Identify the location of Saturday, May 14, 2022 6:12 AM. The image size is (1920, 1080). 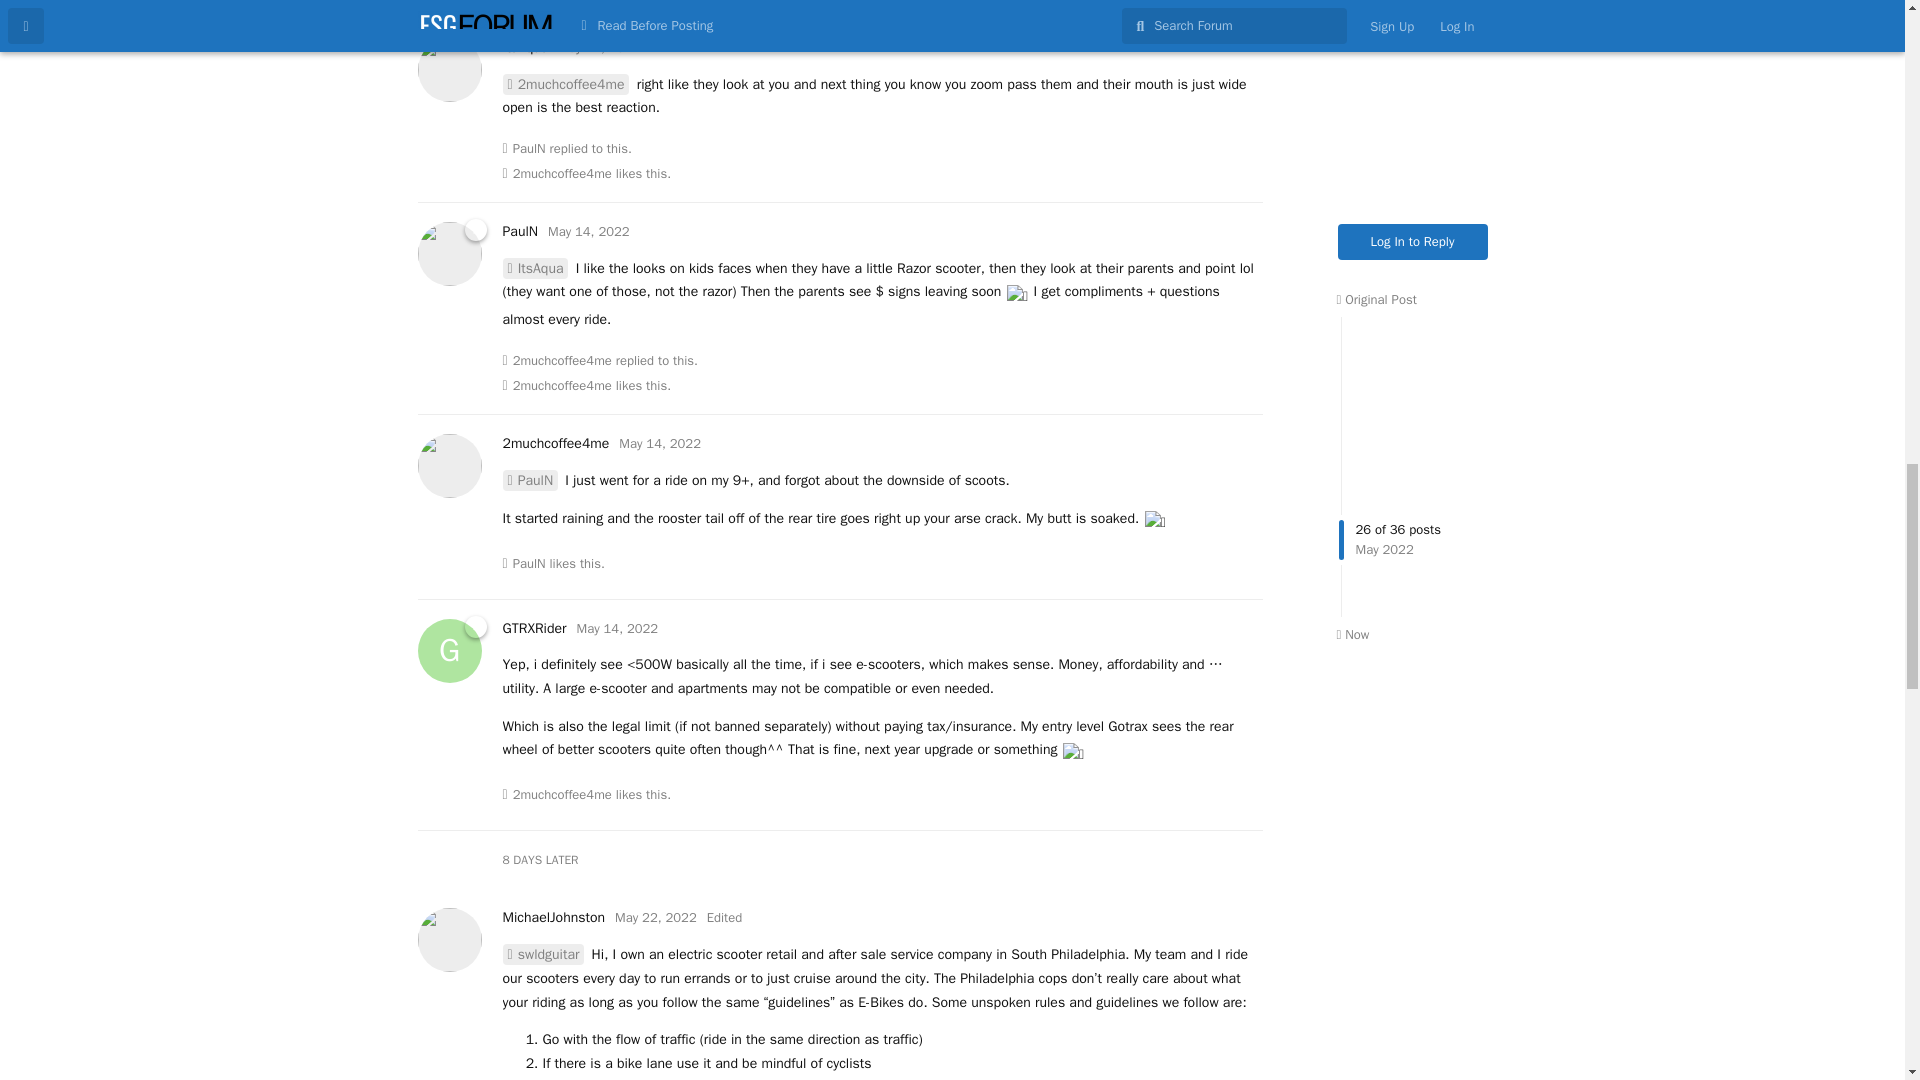
(659, 444).